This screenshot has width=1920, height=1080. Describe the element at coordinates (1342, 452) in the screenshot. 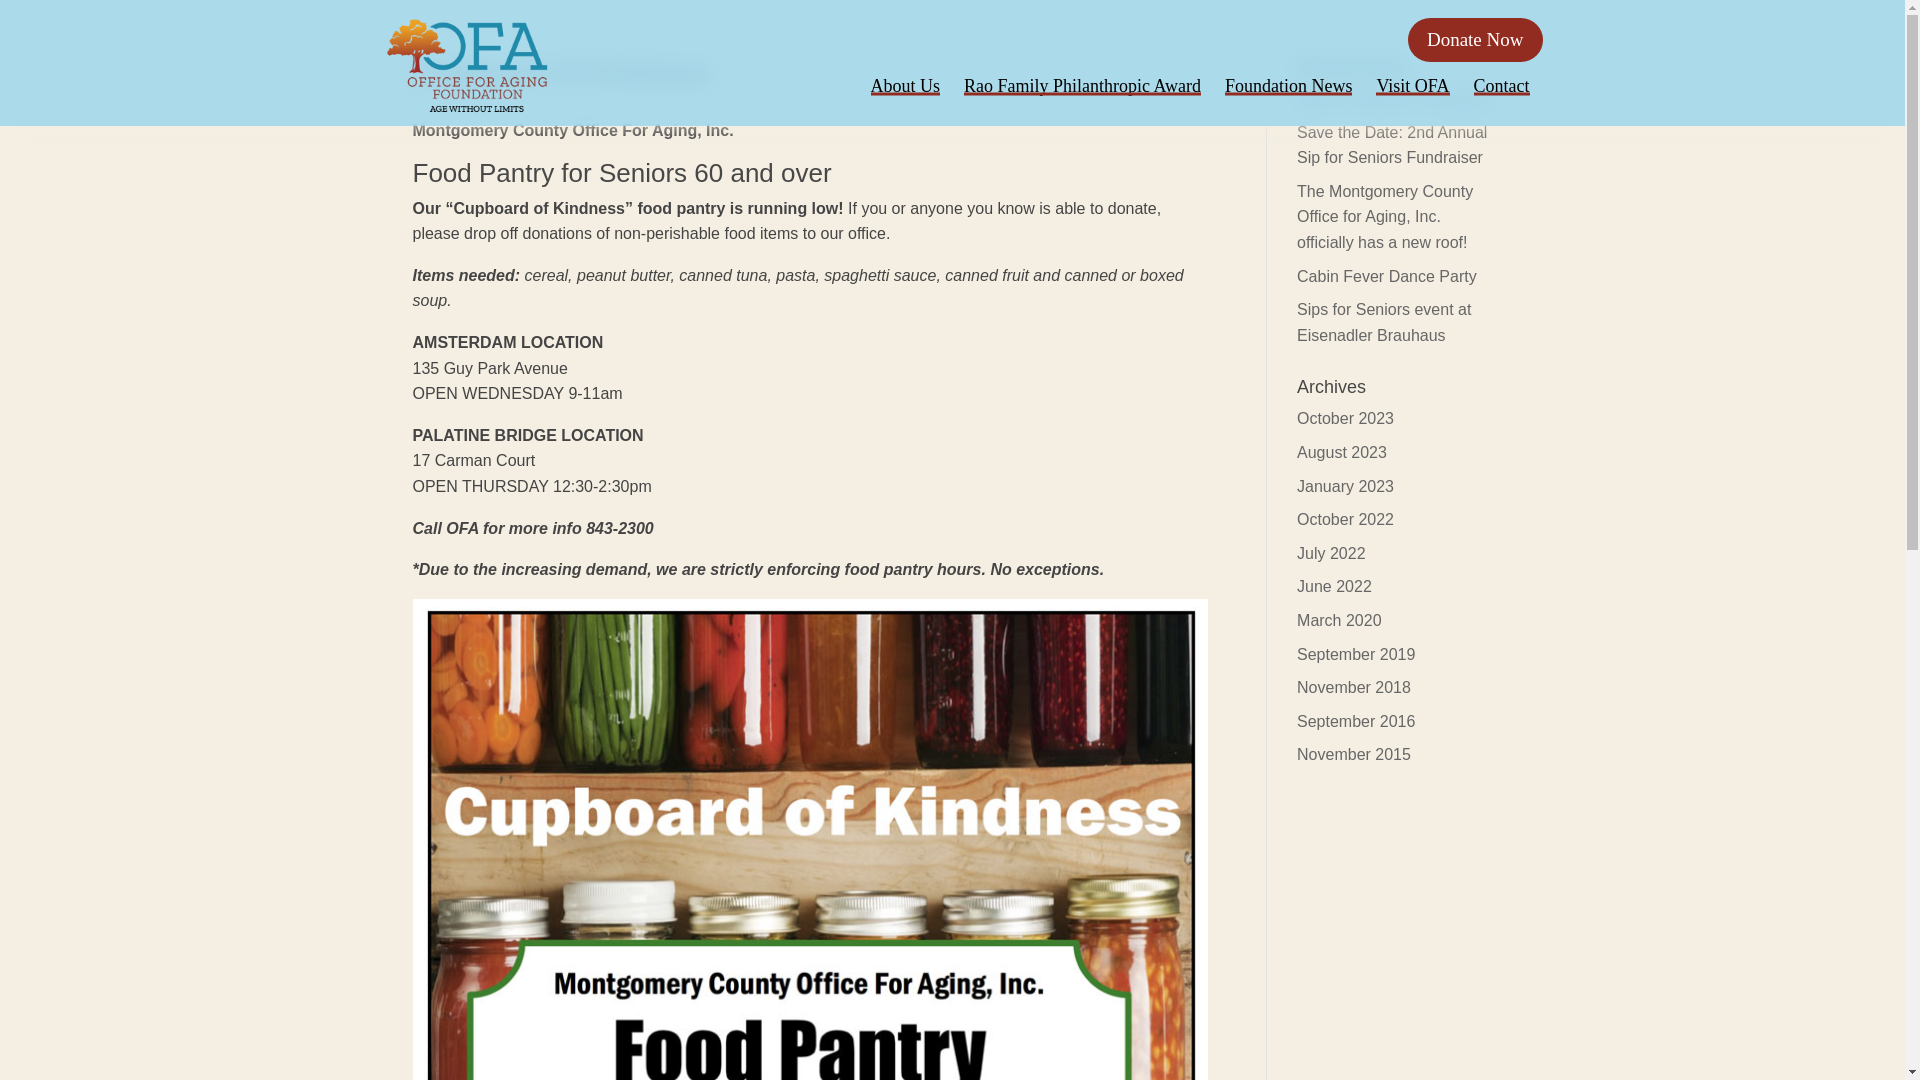

I see `August 2023` at that location.